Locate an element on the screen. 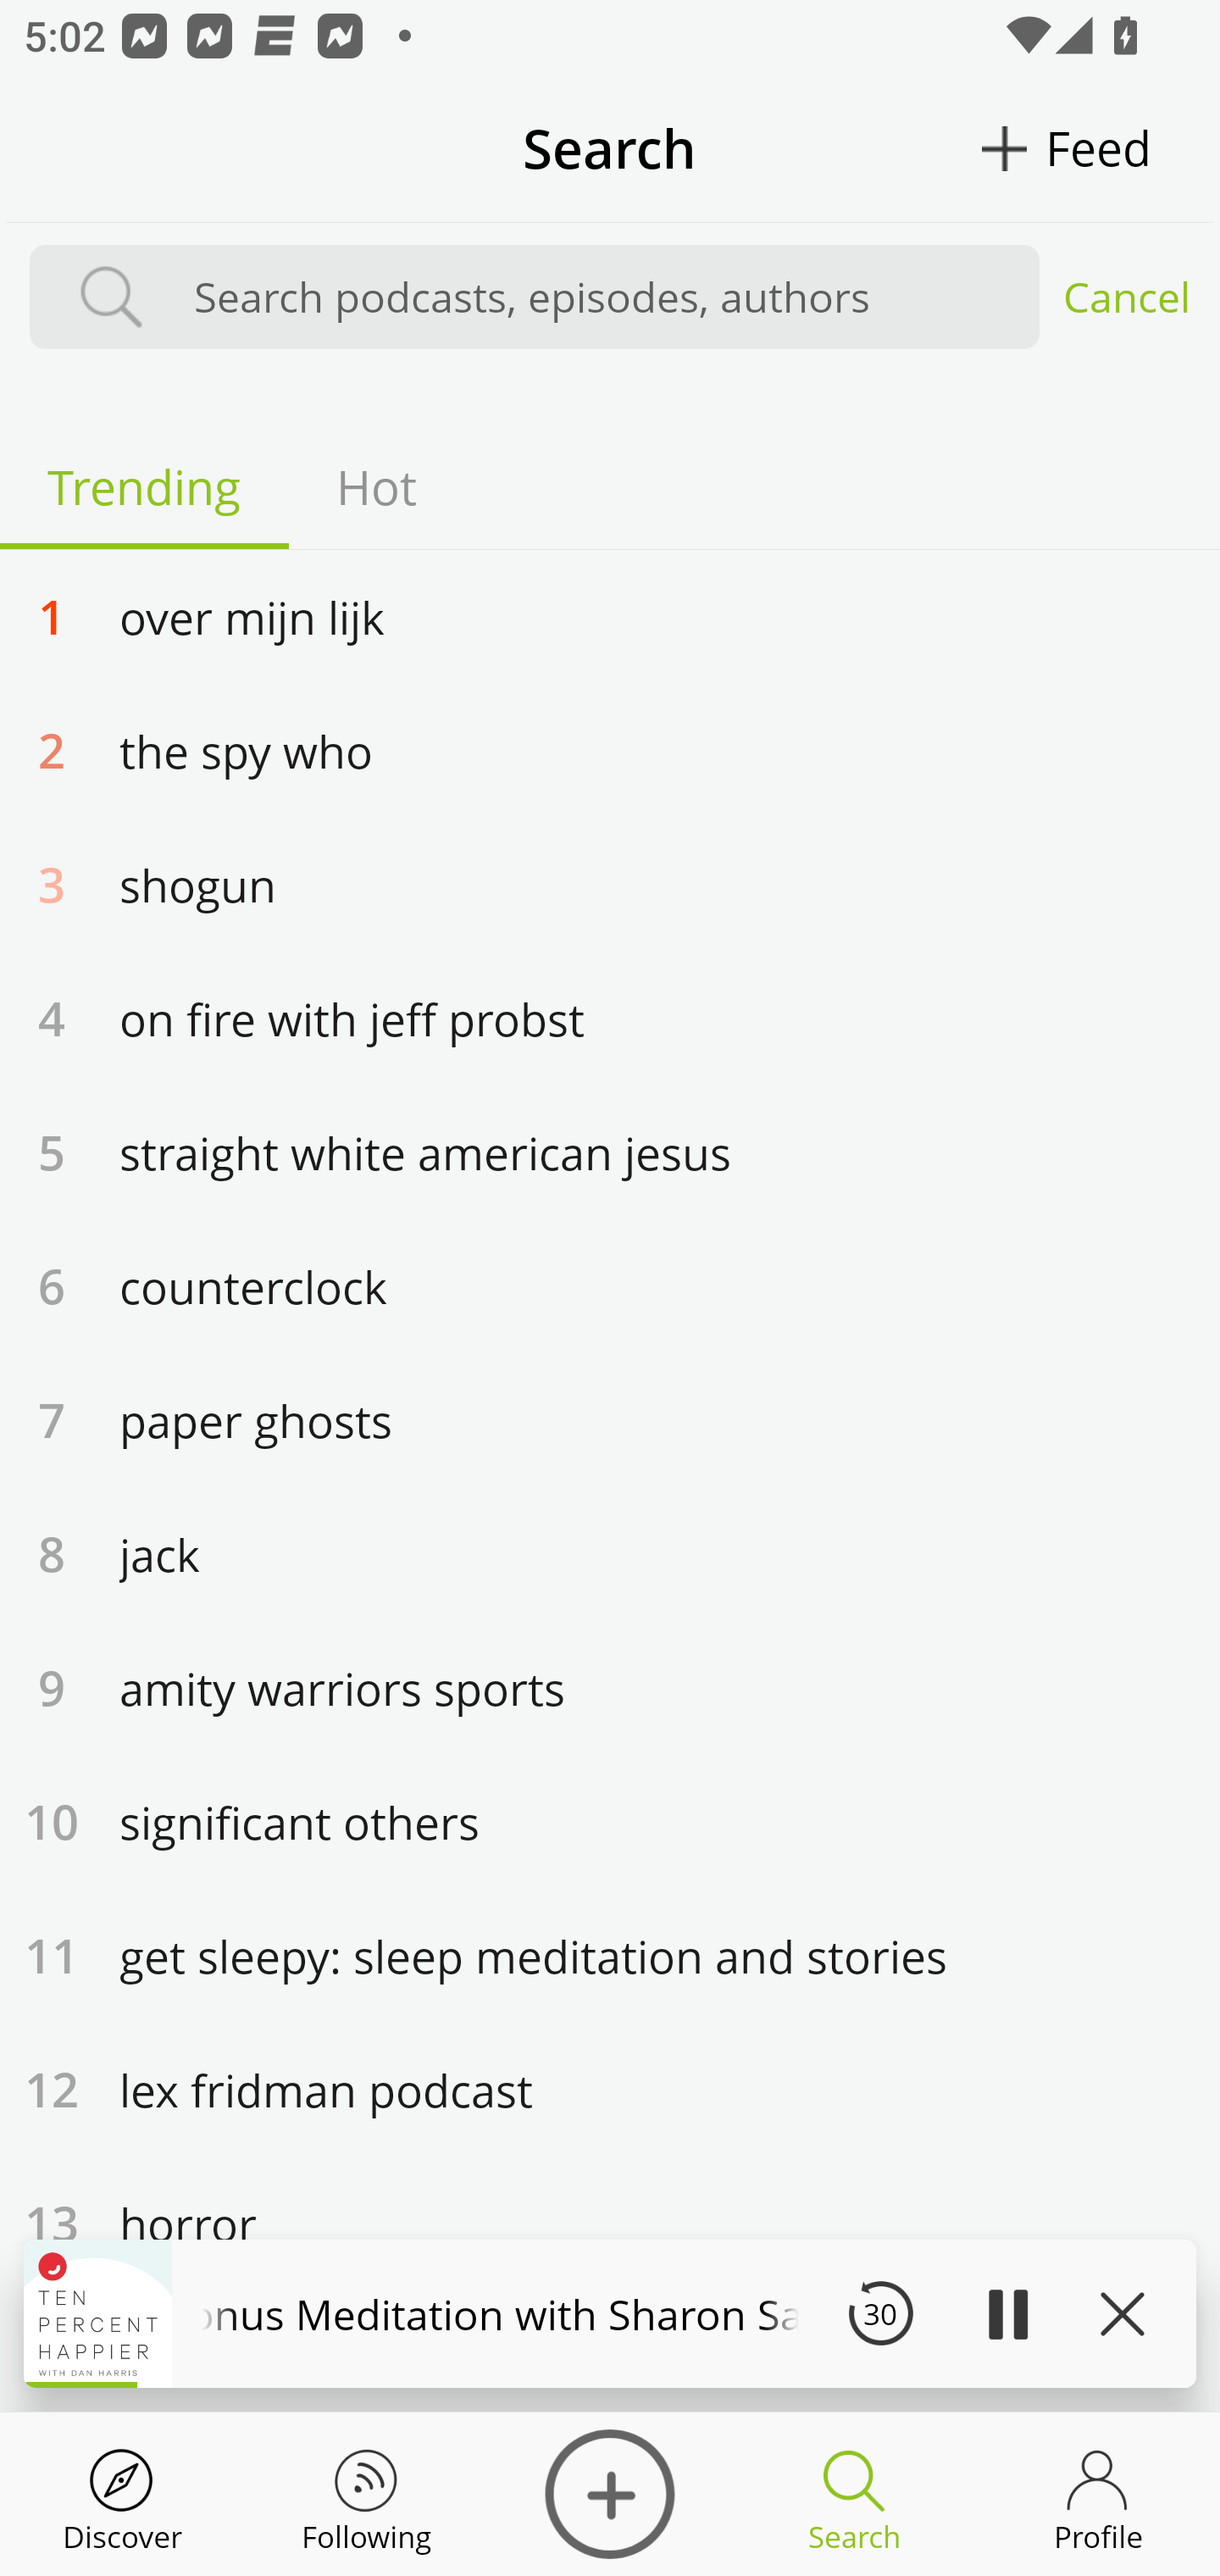  5 straight white american jesus is located at coordinates (610, 1151).